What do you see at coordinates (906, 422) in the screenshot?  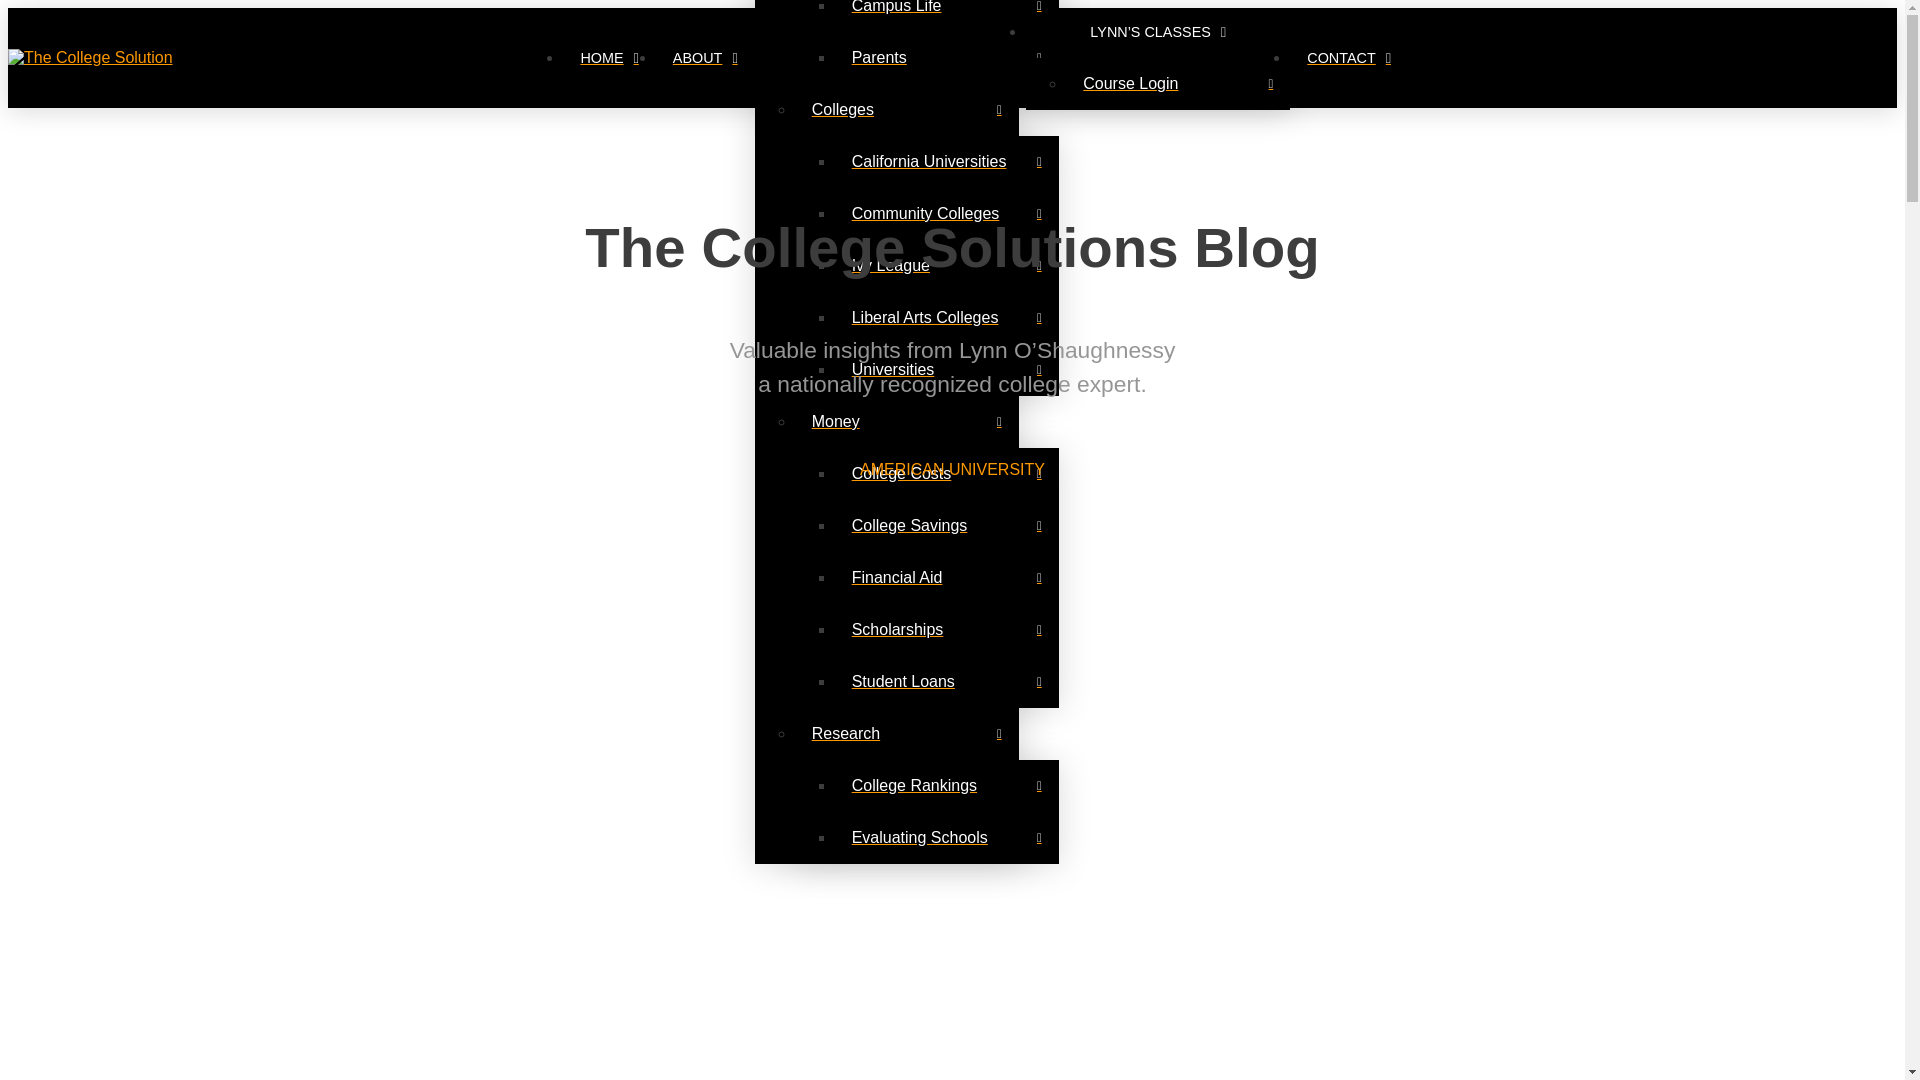 I see `Money` at bounding box center [906, 422].